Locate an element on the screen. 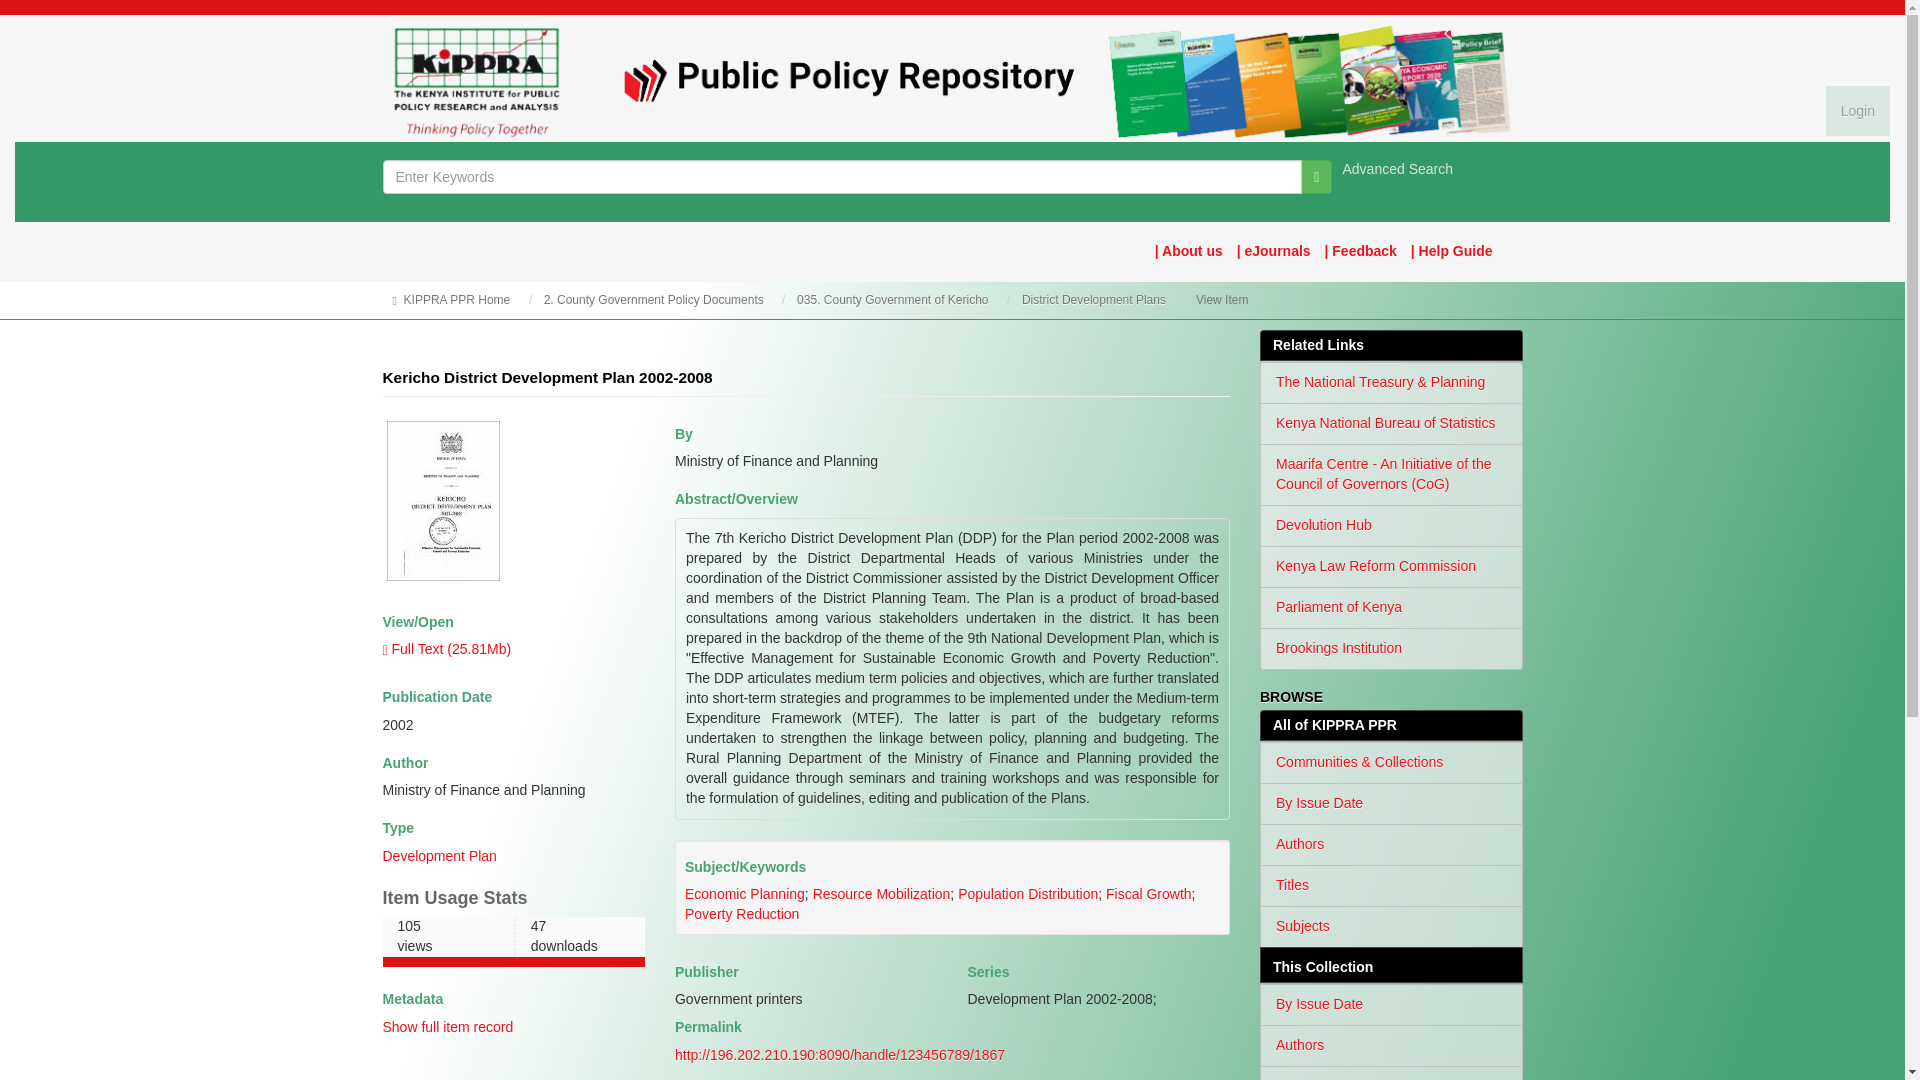 The image size is (1920, 1080). District Development Plans is located at coordinates (1093, 299).